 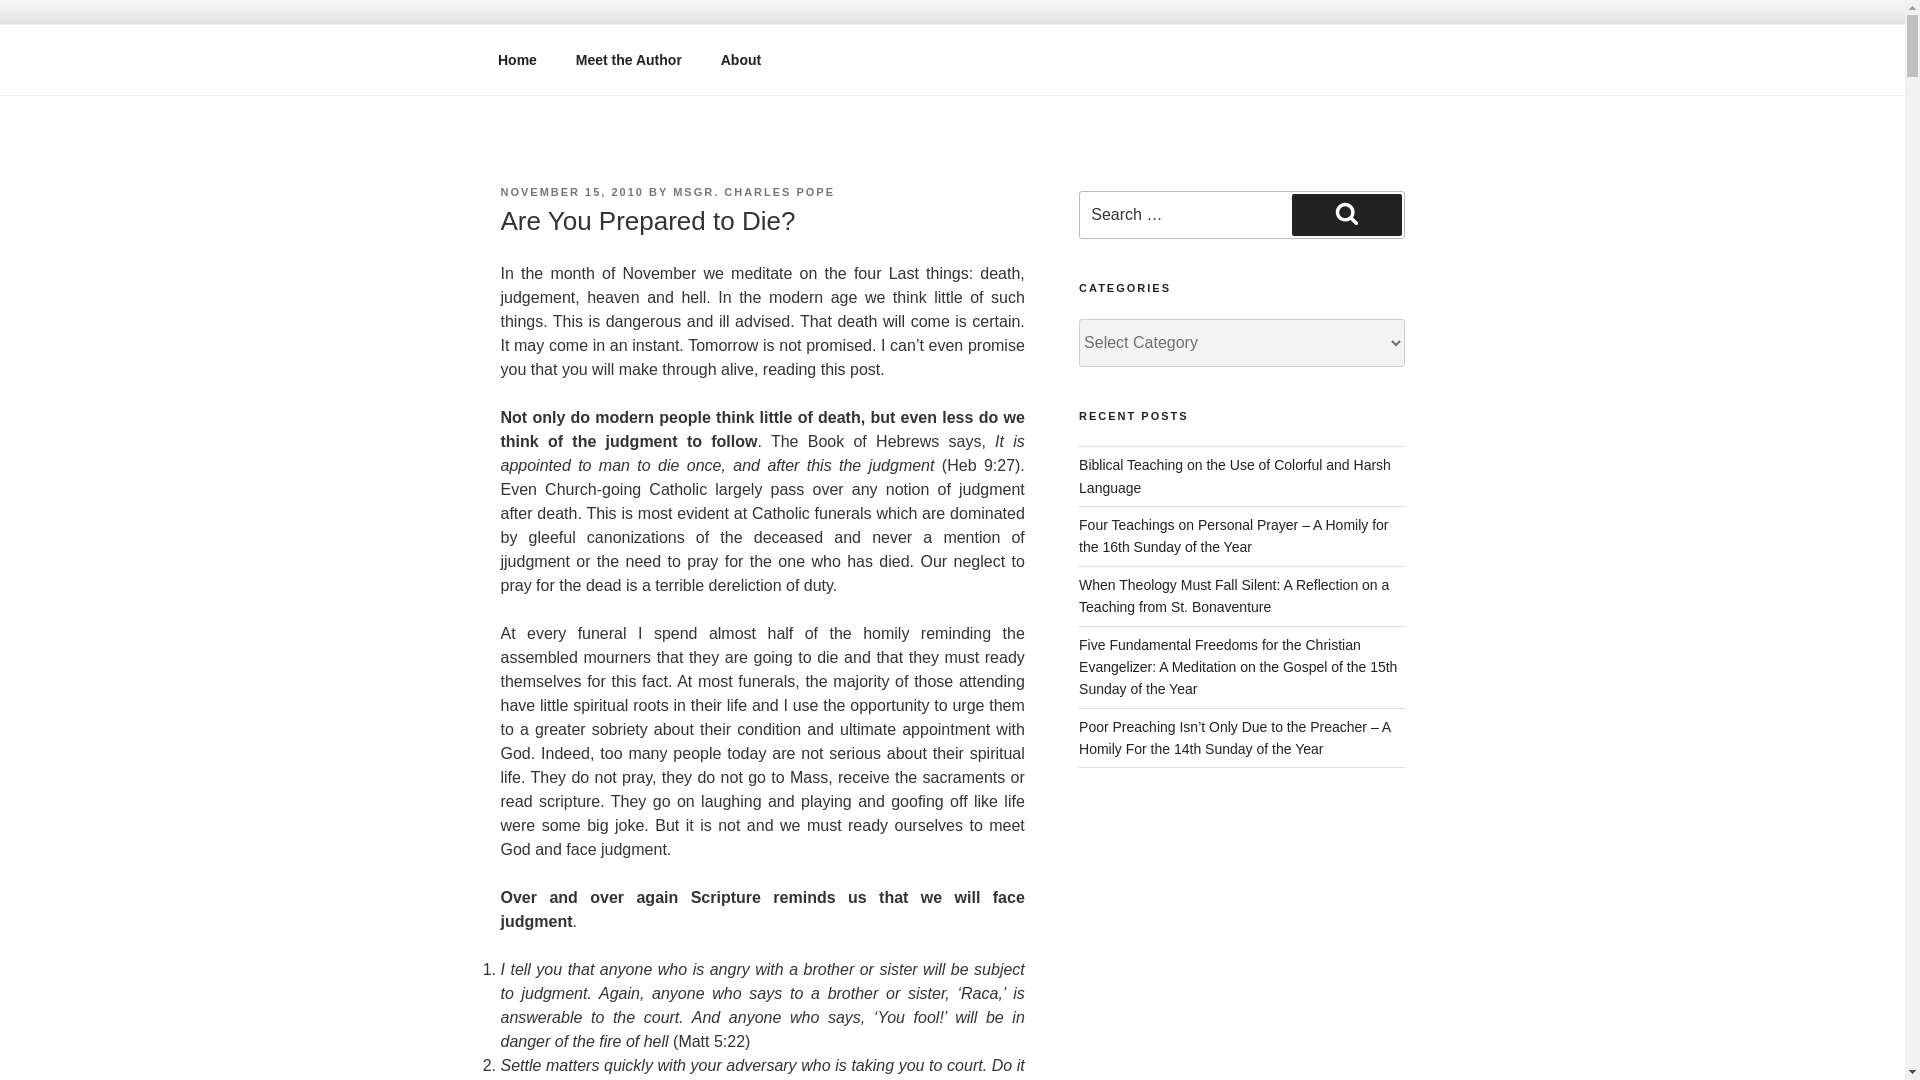 I want to click on NOVEMBER 15, 2010, so click(x=571, y=191).